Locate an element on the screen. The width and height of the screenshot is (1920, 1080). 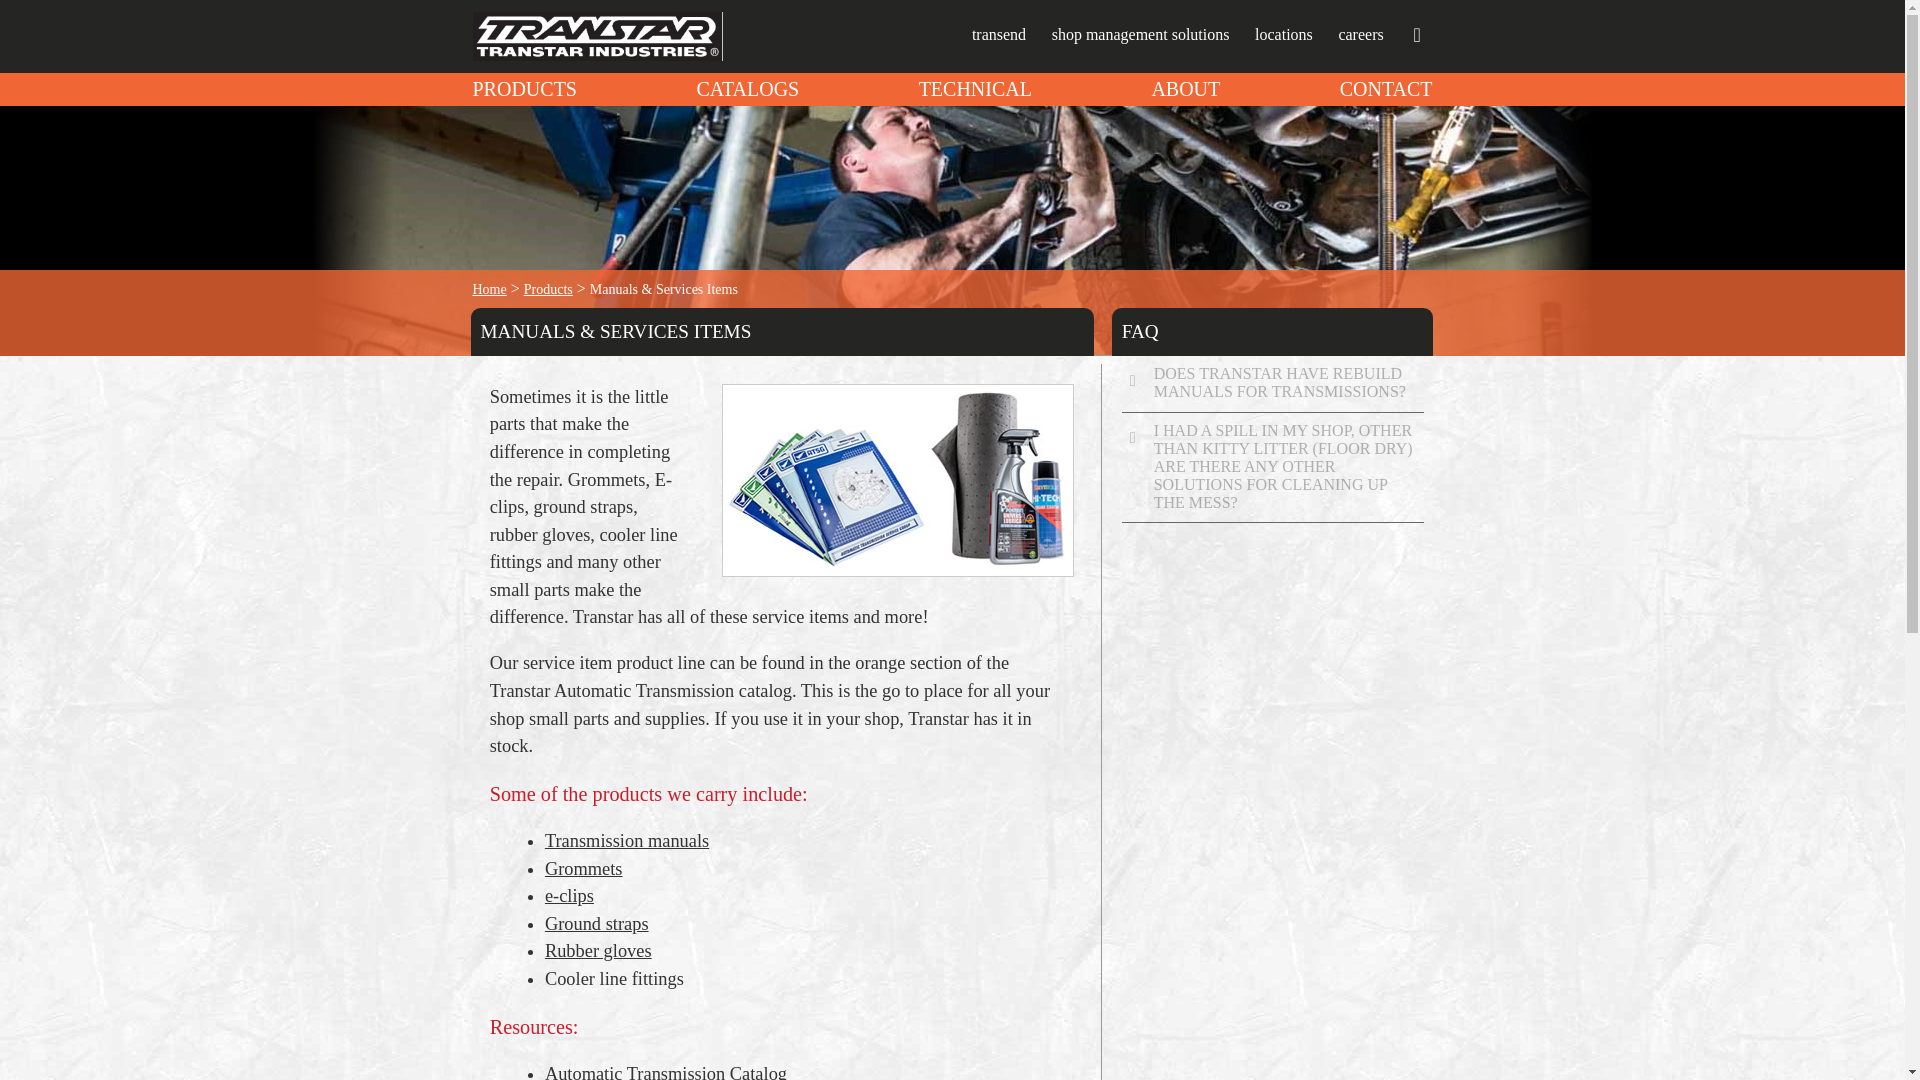
locations is located at coordinates (1284, 34).